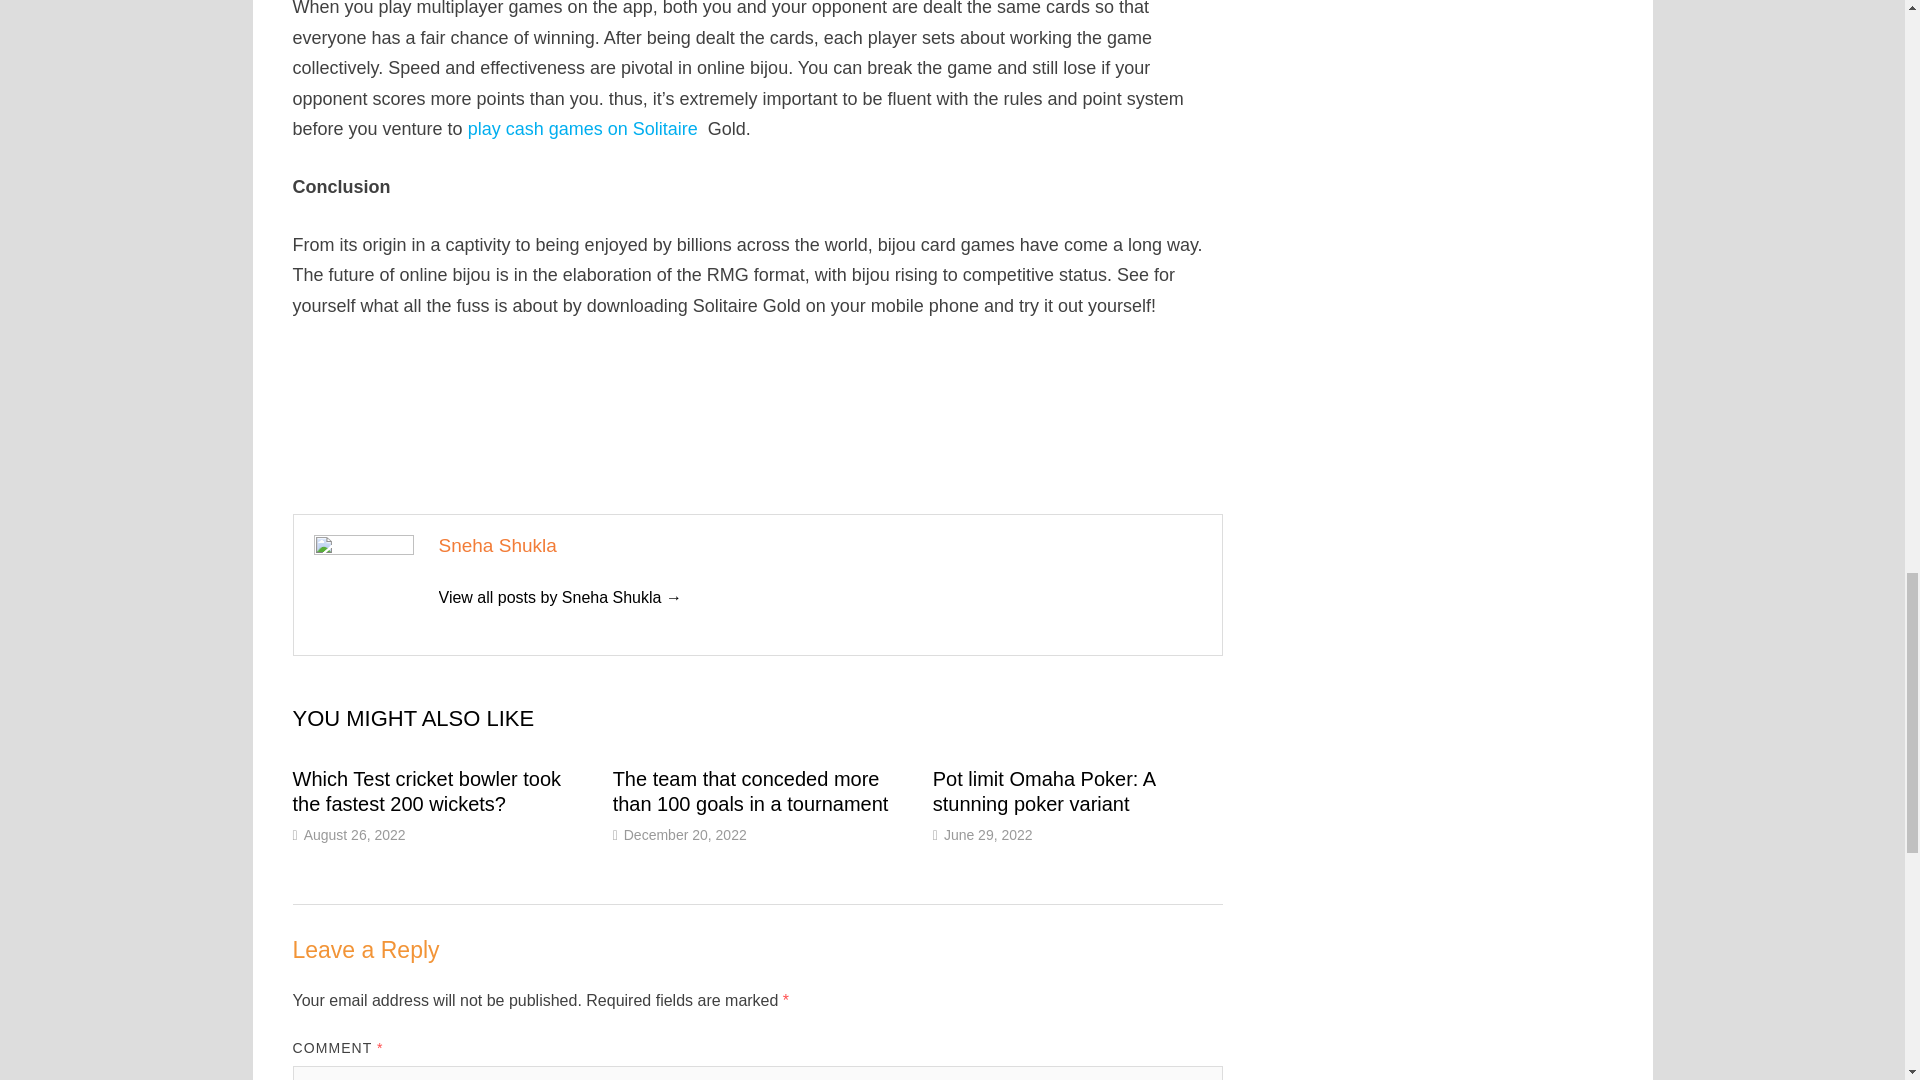  Describe the element at coordinates (750, 791) in the screenshot. I see `The team that conceded more than 100 goals in a tournament` at that location.